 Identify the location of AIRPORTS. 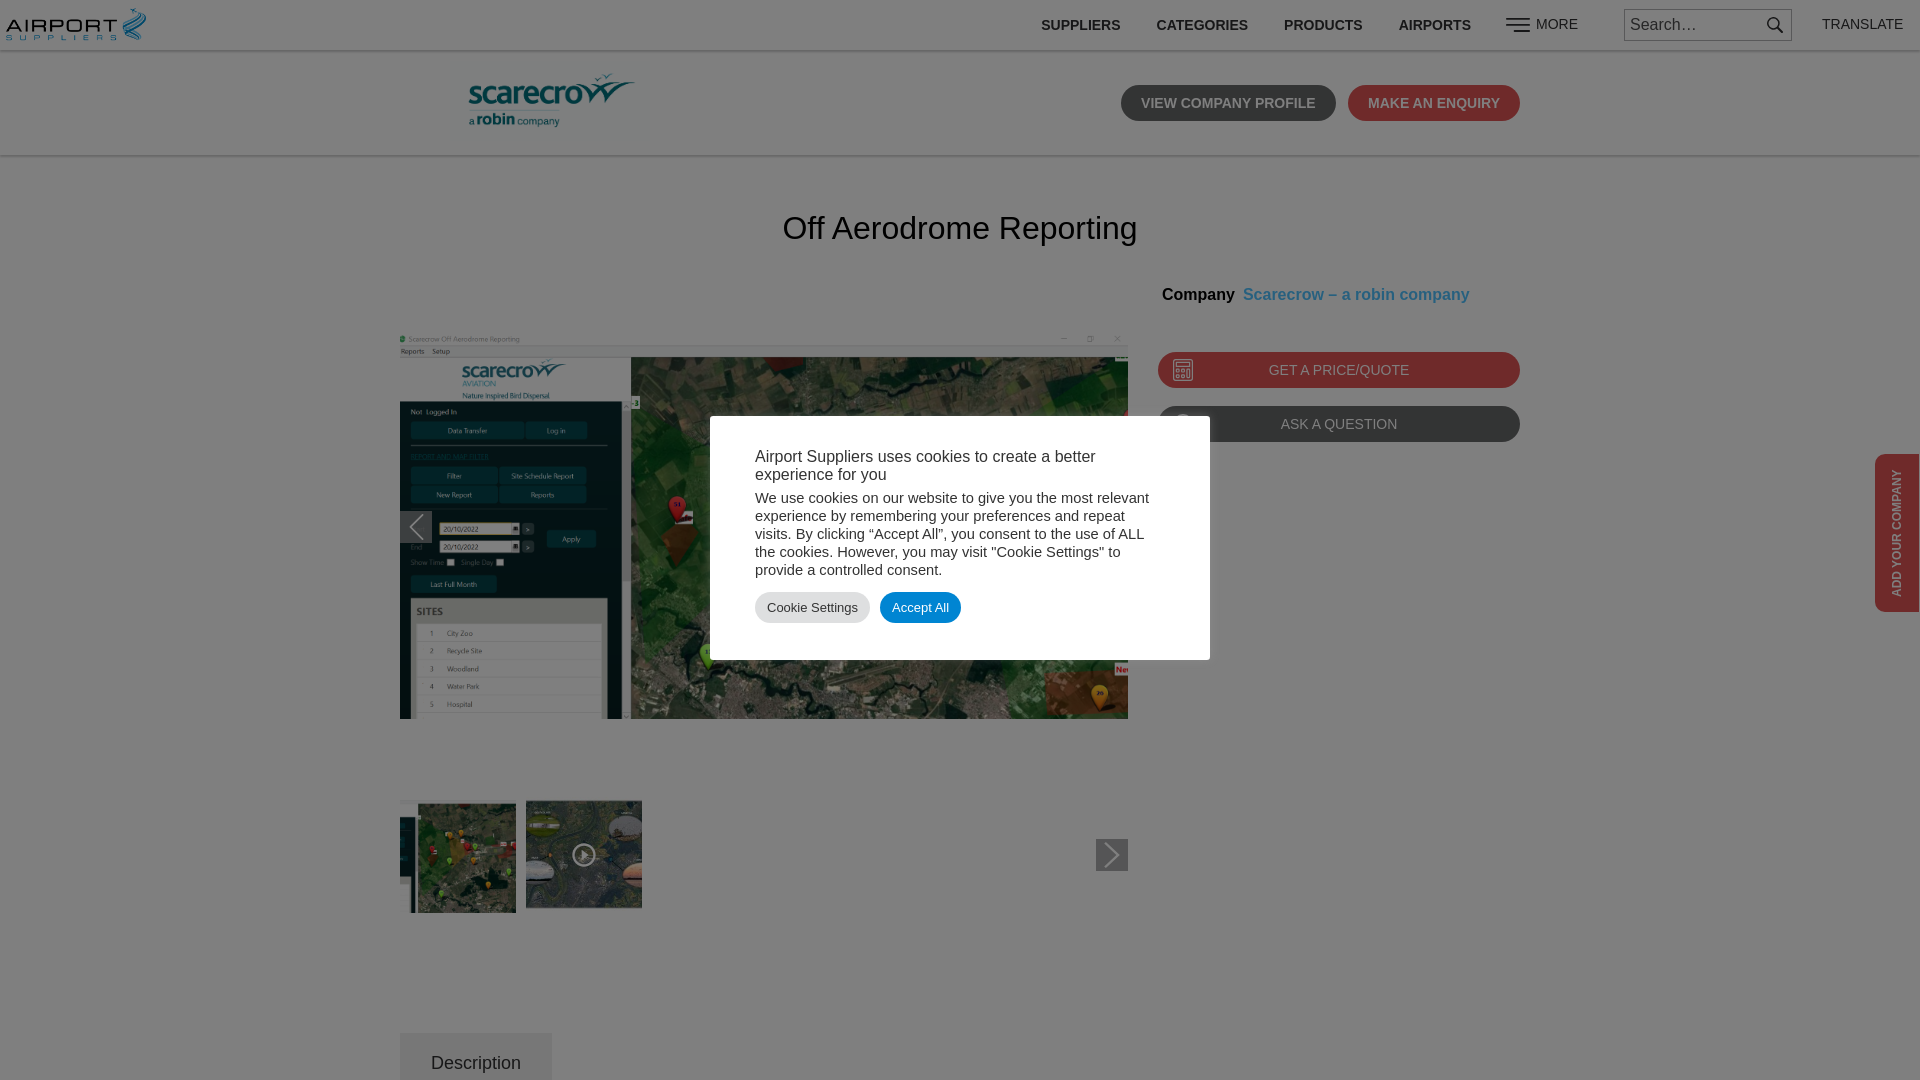
(1434, 24).